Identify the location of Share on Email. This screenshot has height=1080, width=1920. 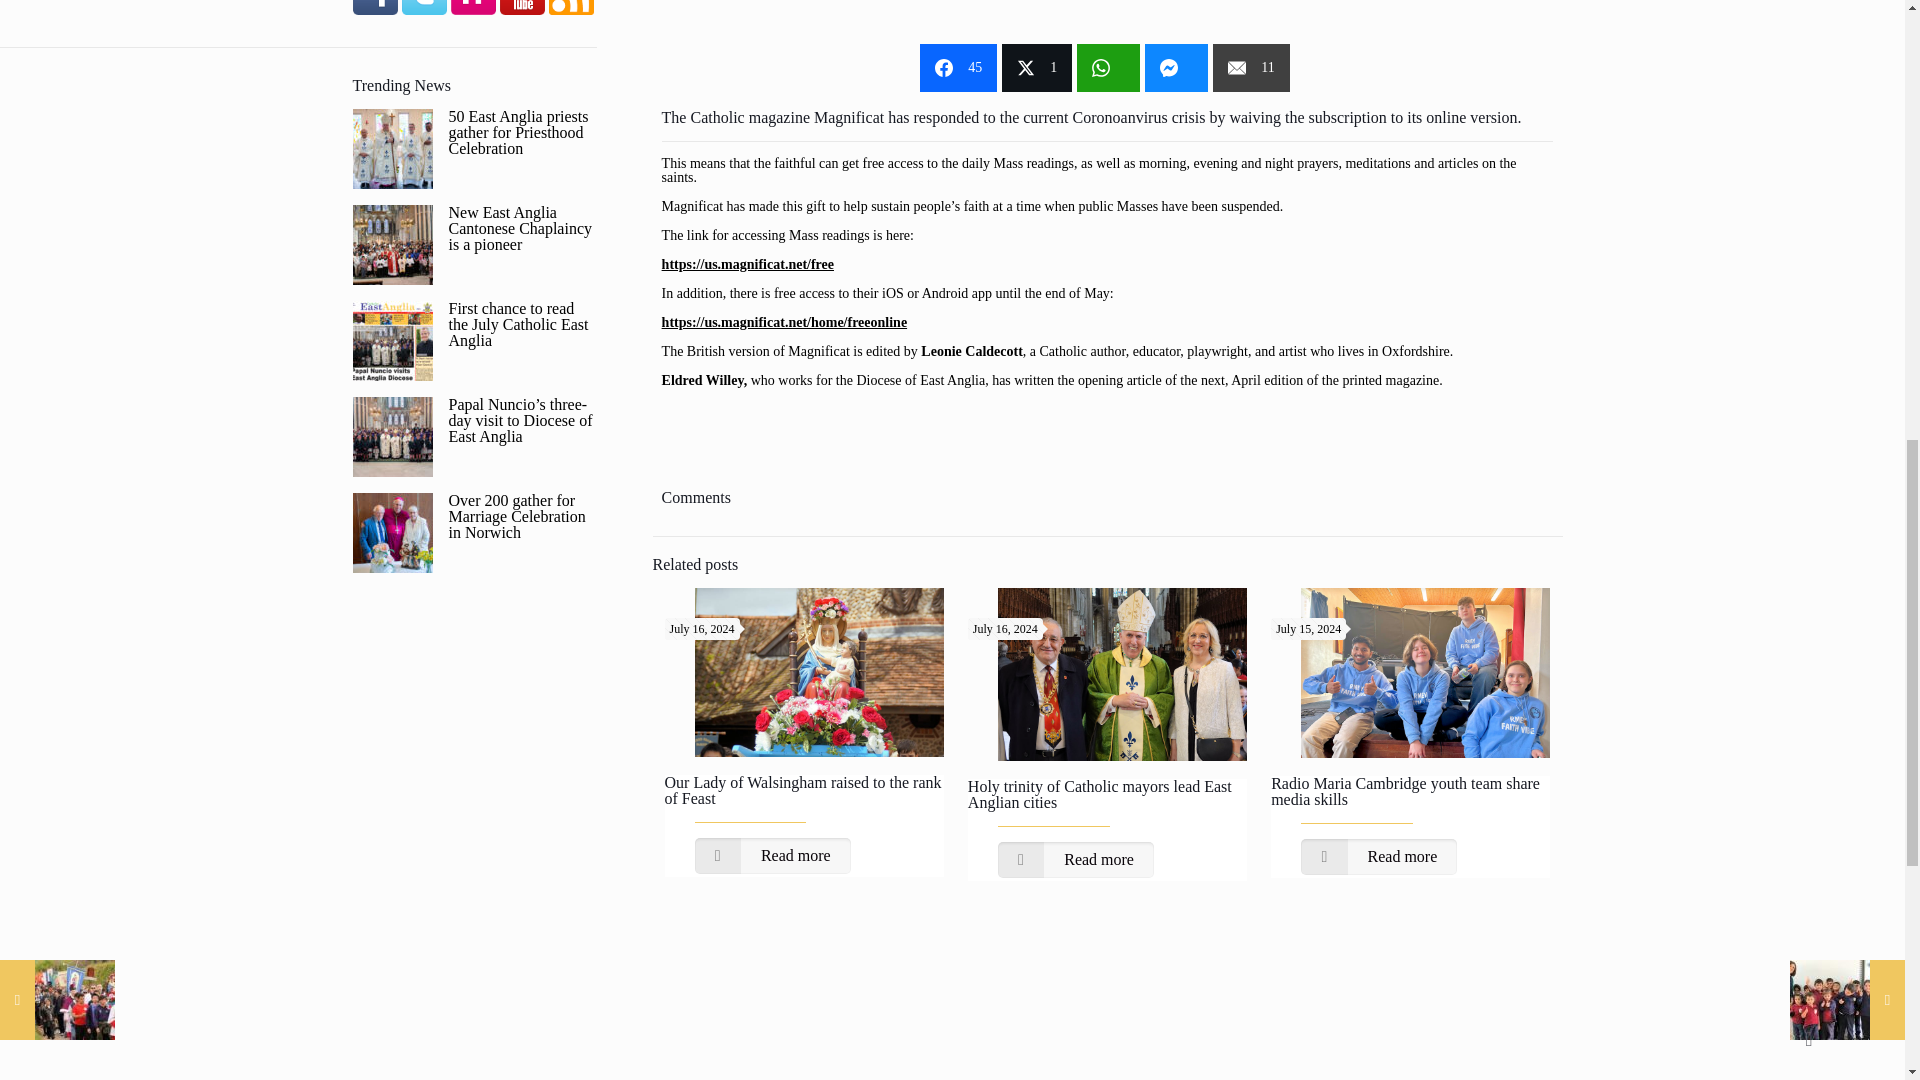
(1250, 68).